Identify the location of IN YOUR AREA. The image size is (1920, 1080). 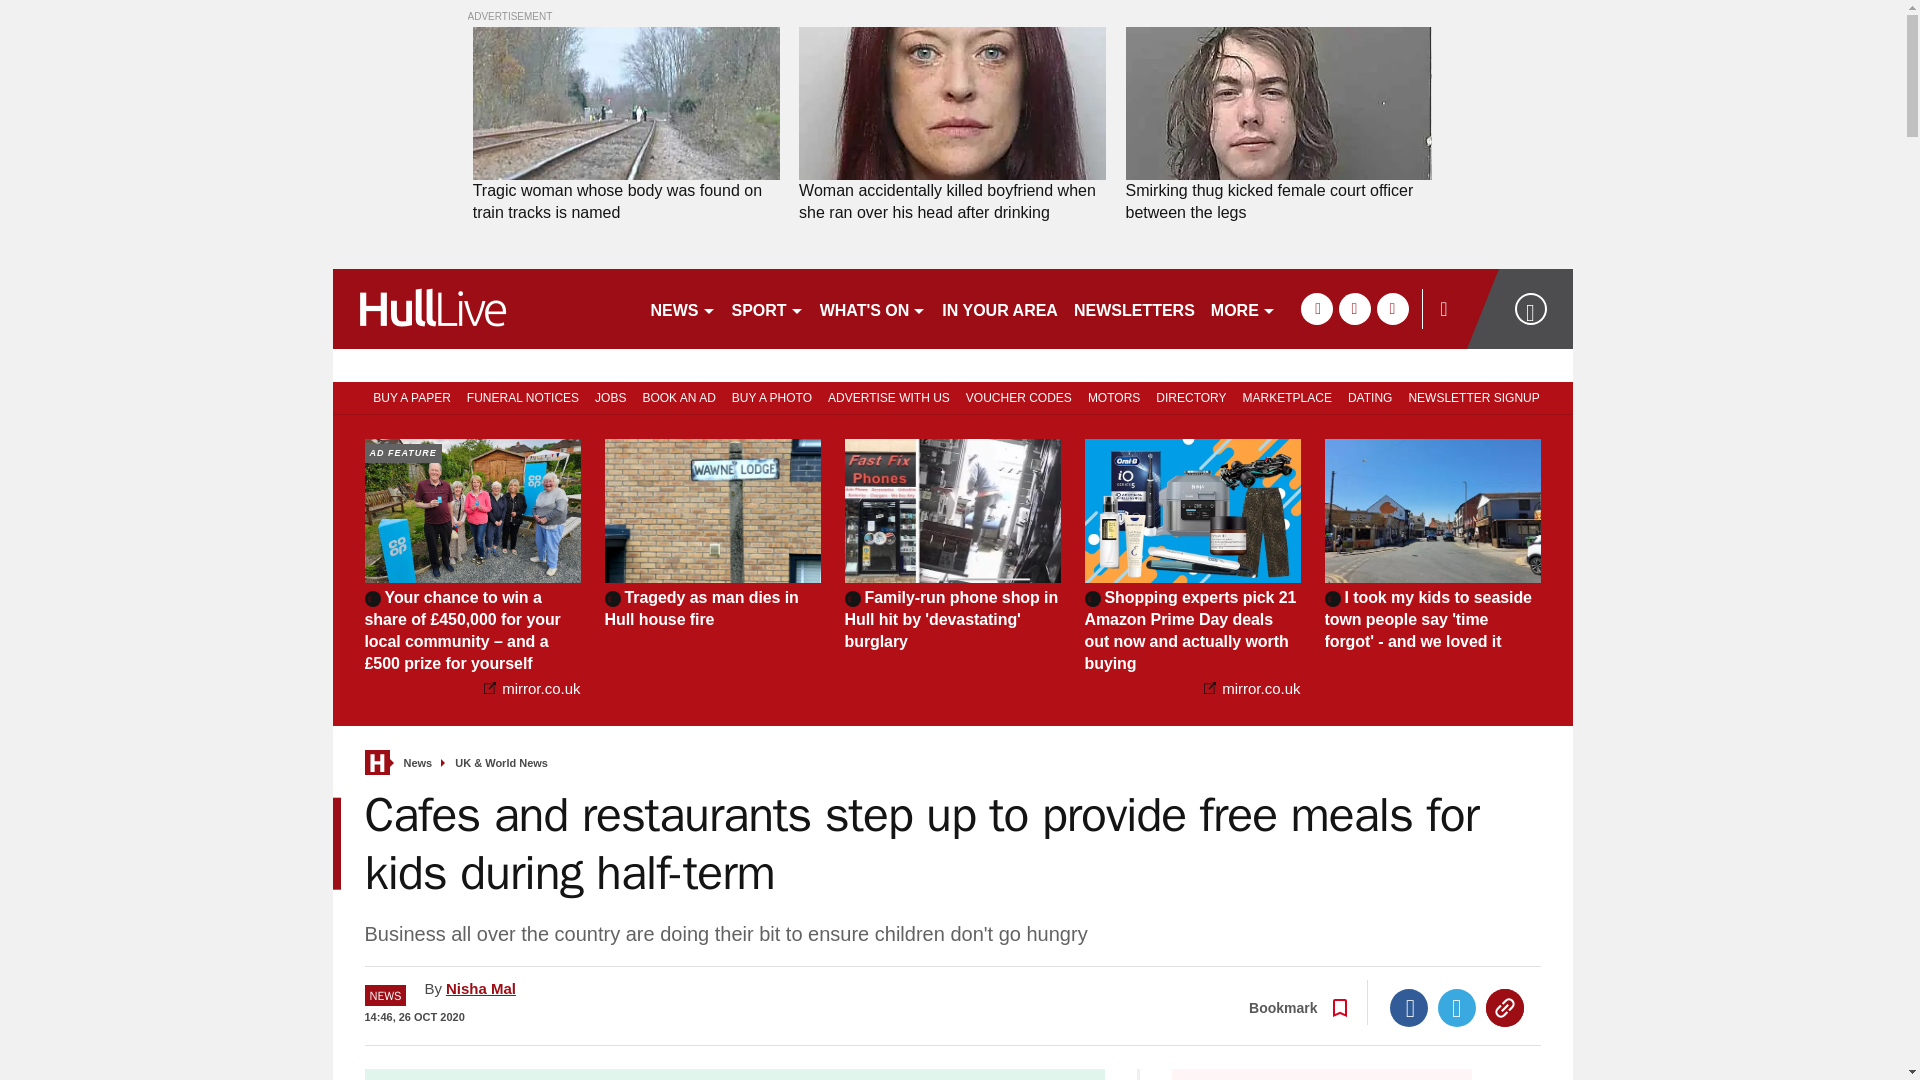
(999, 308).